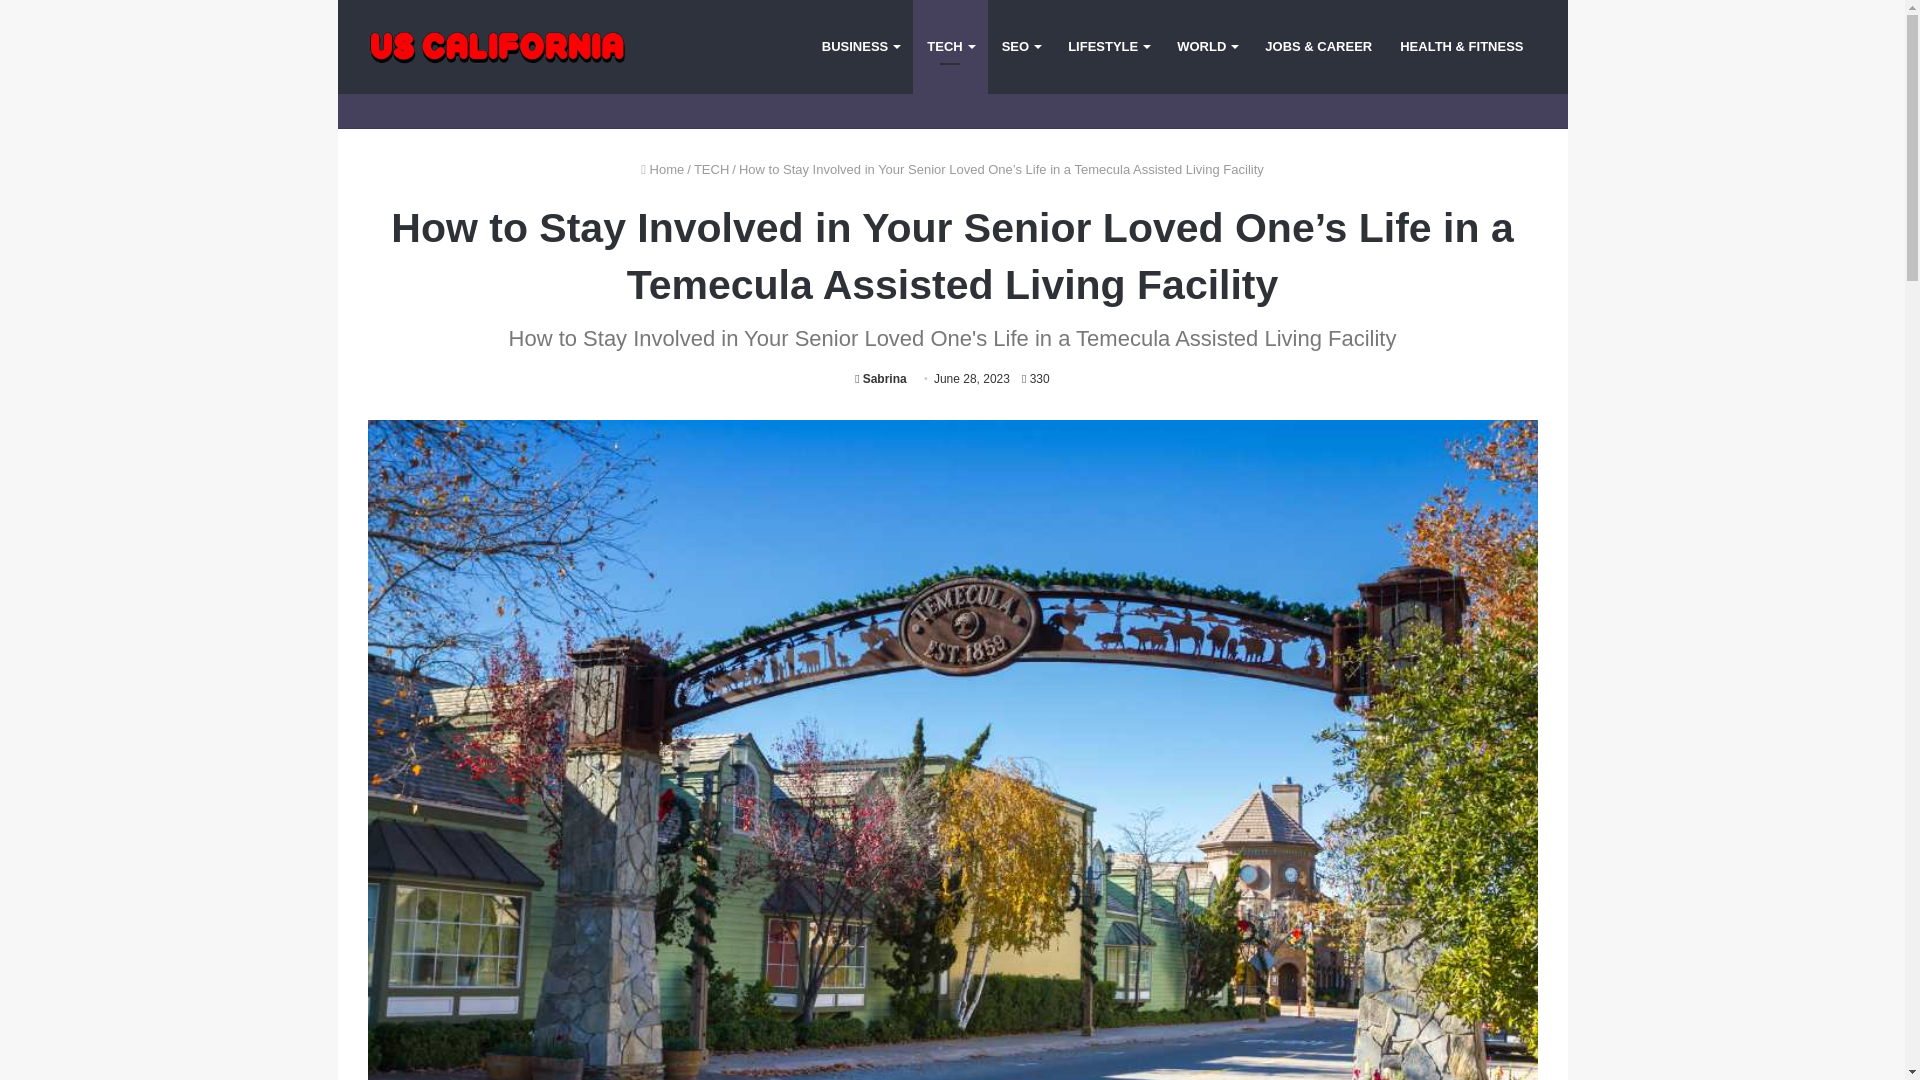  I want to click on LIFESTYLE, so click(1108, 46).